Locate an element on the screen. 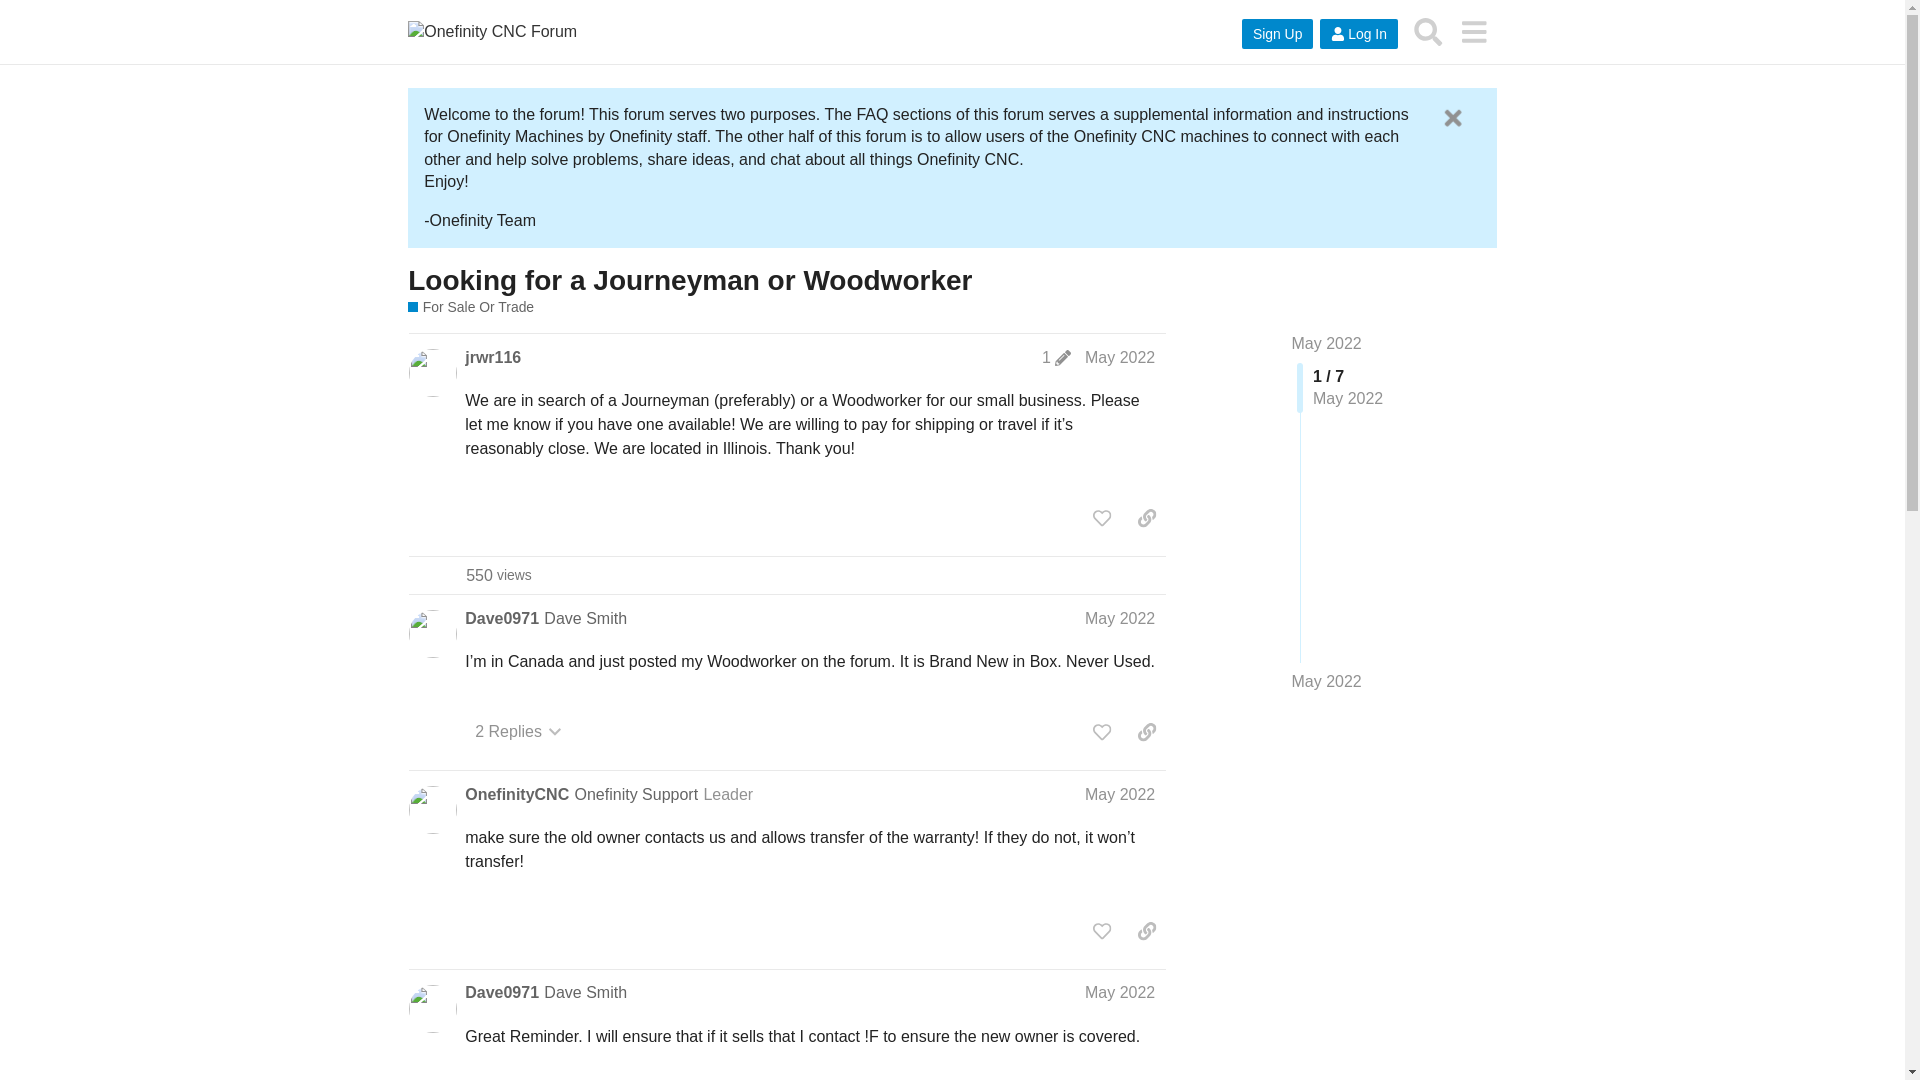 Image resolution: width=1920 pixels, height=1080 pixels. Log In is located at coordinates (1358, 34).